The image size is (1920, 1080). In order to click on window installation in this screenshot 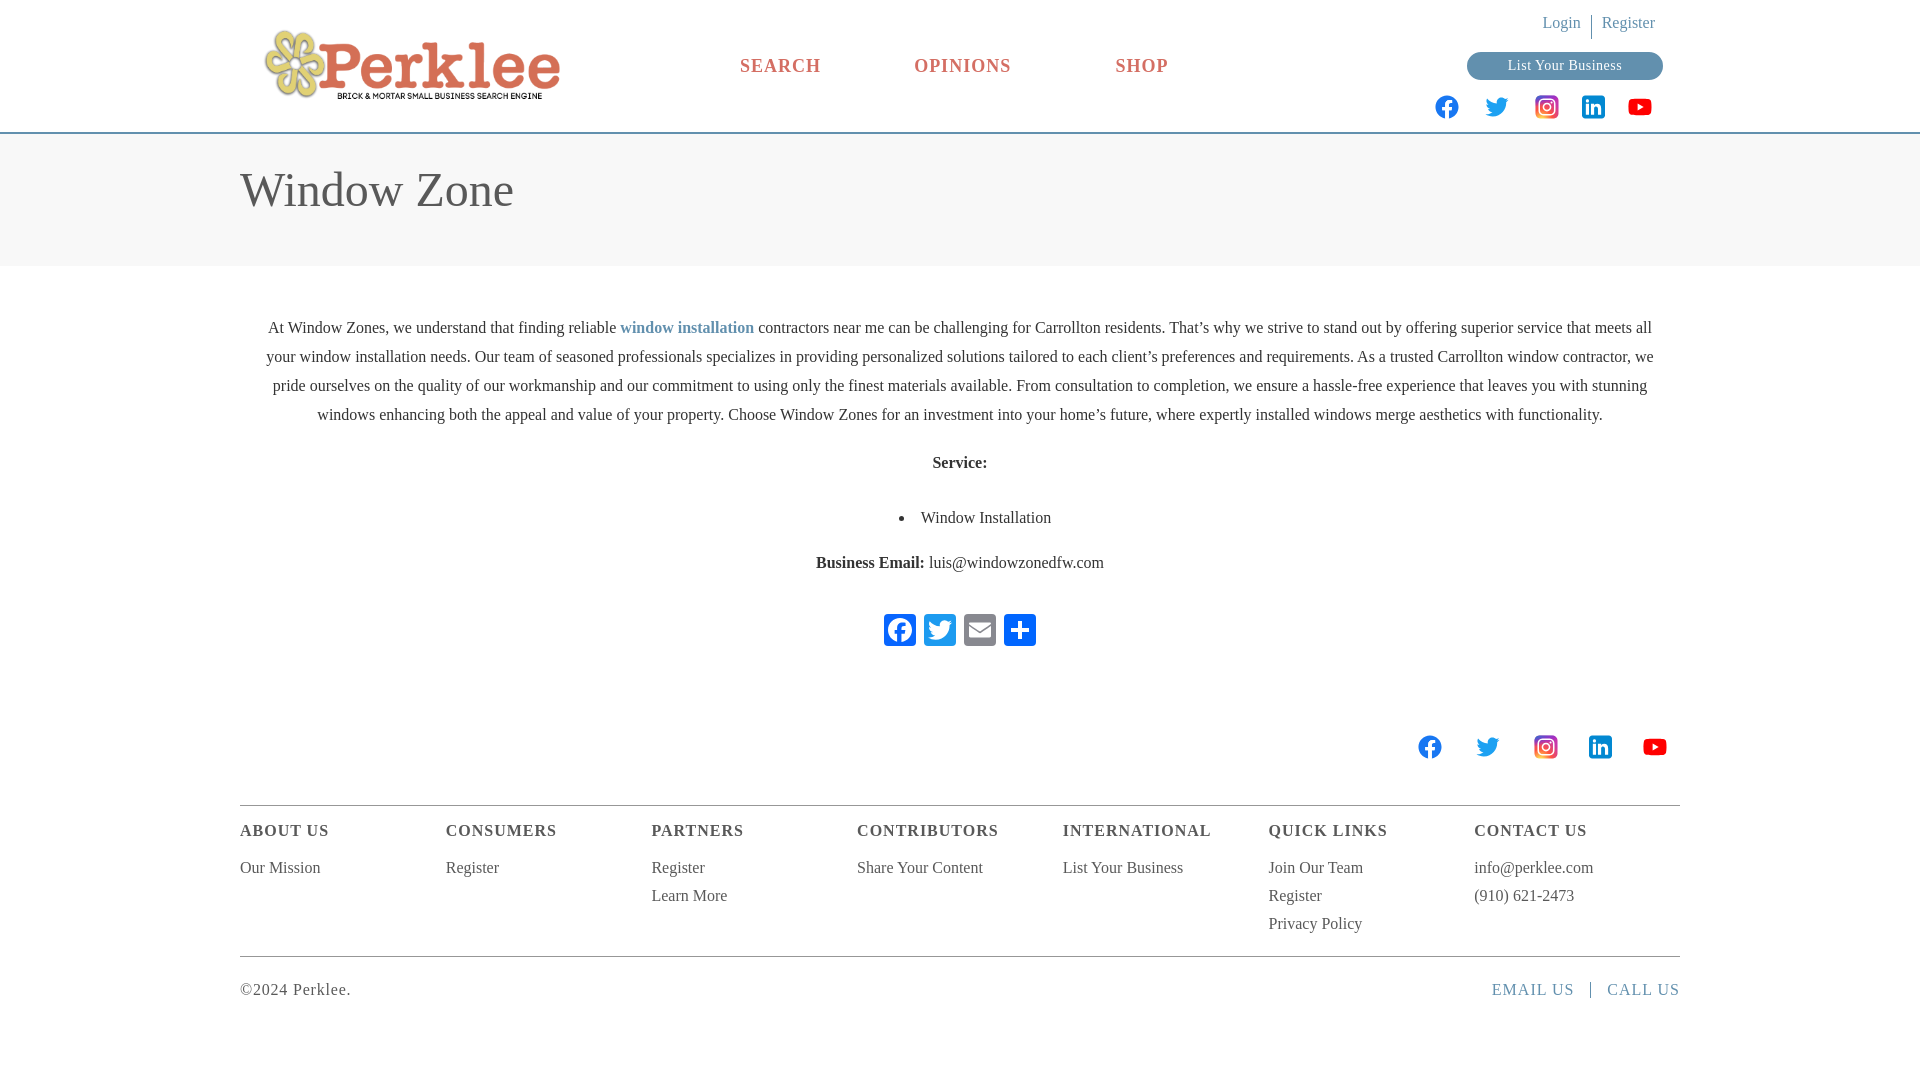, I will do `click(687, 326)`.